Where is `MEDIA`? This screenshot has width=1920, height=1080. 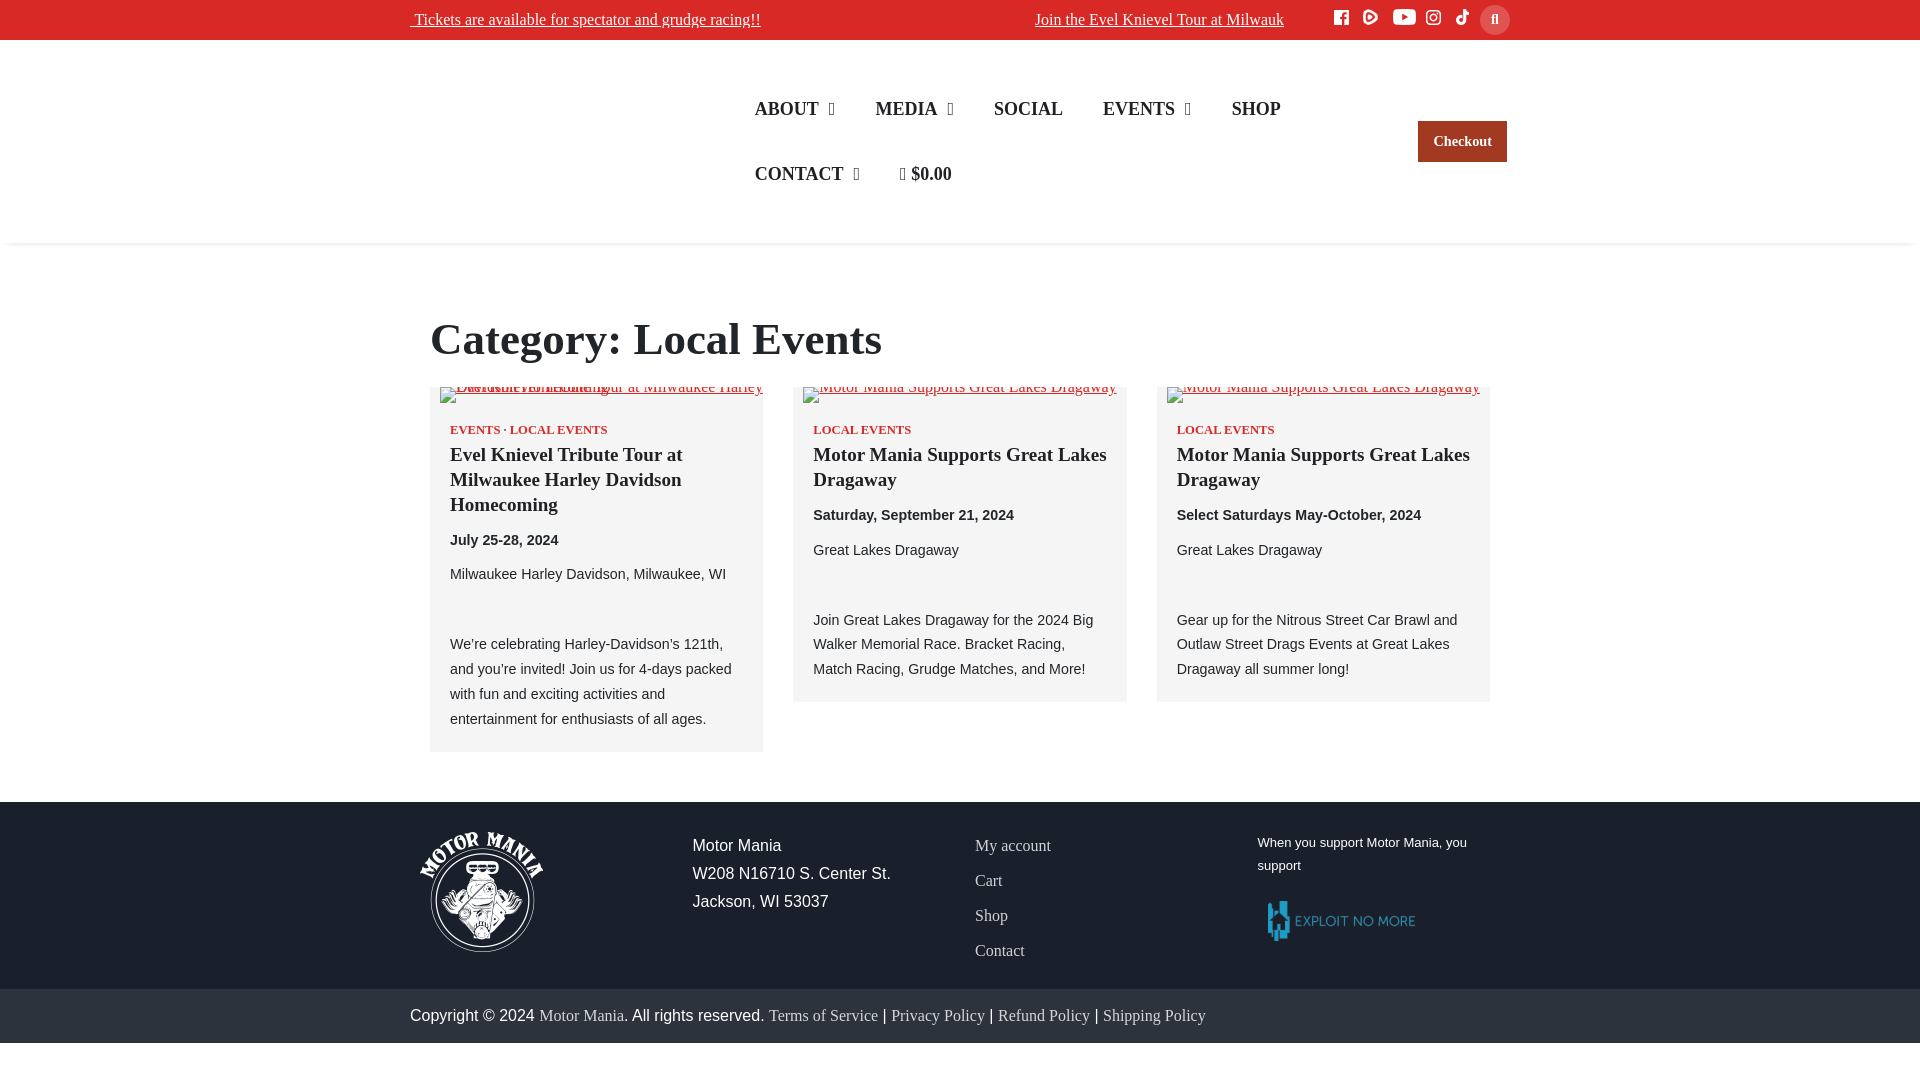 MEDIA is located at coordinates (914, 108).